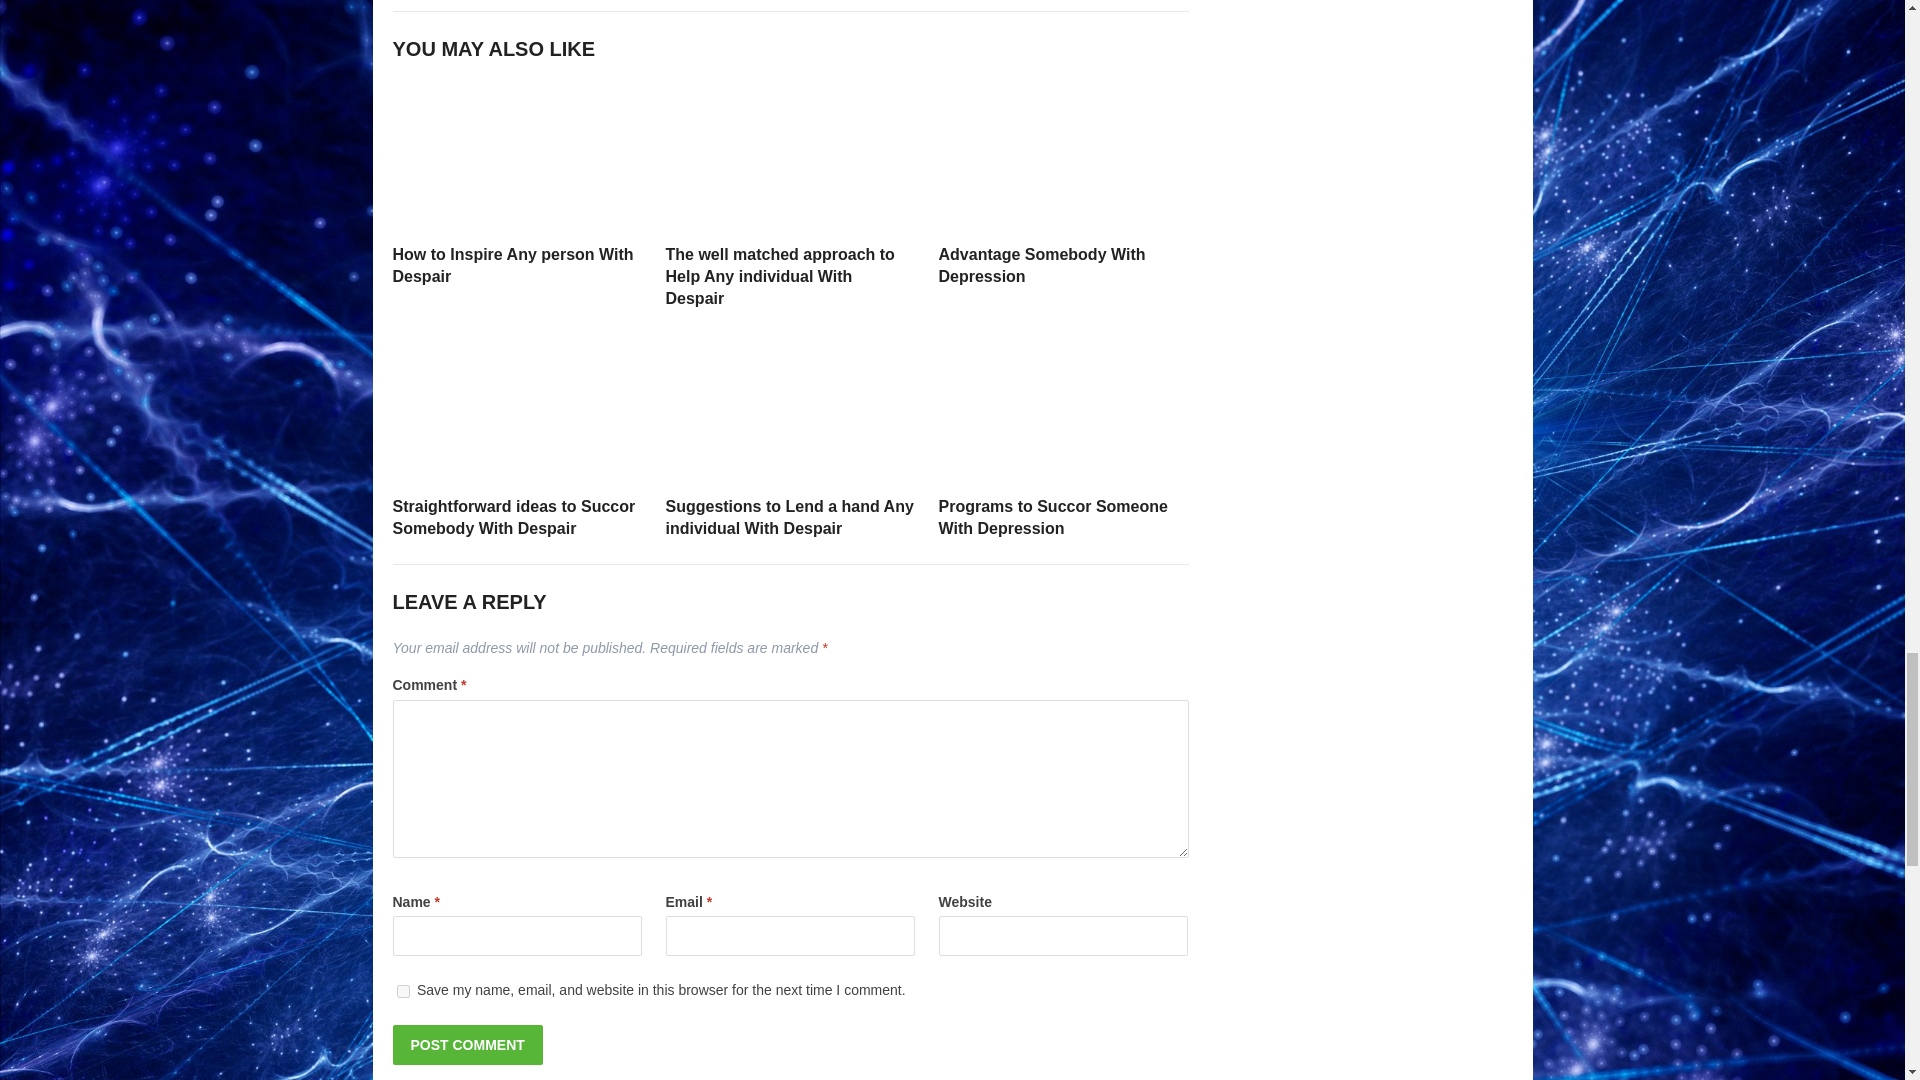 The width and height of the screenshot is (1920, 1080). What do you see at coordinates (466, 1044) in the screenshot?
I see `Post Comment` at bounding box center [466, 1044].